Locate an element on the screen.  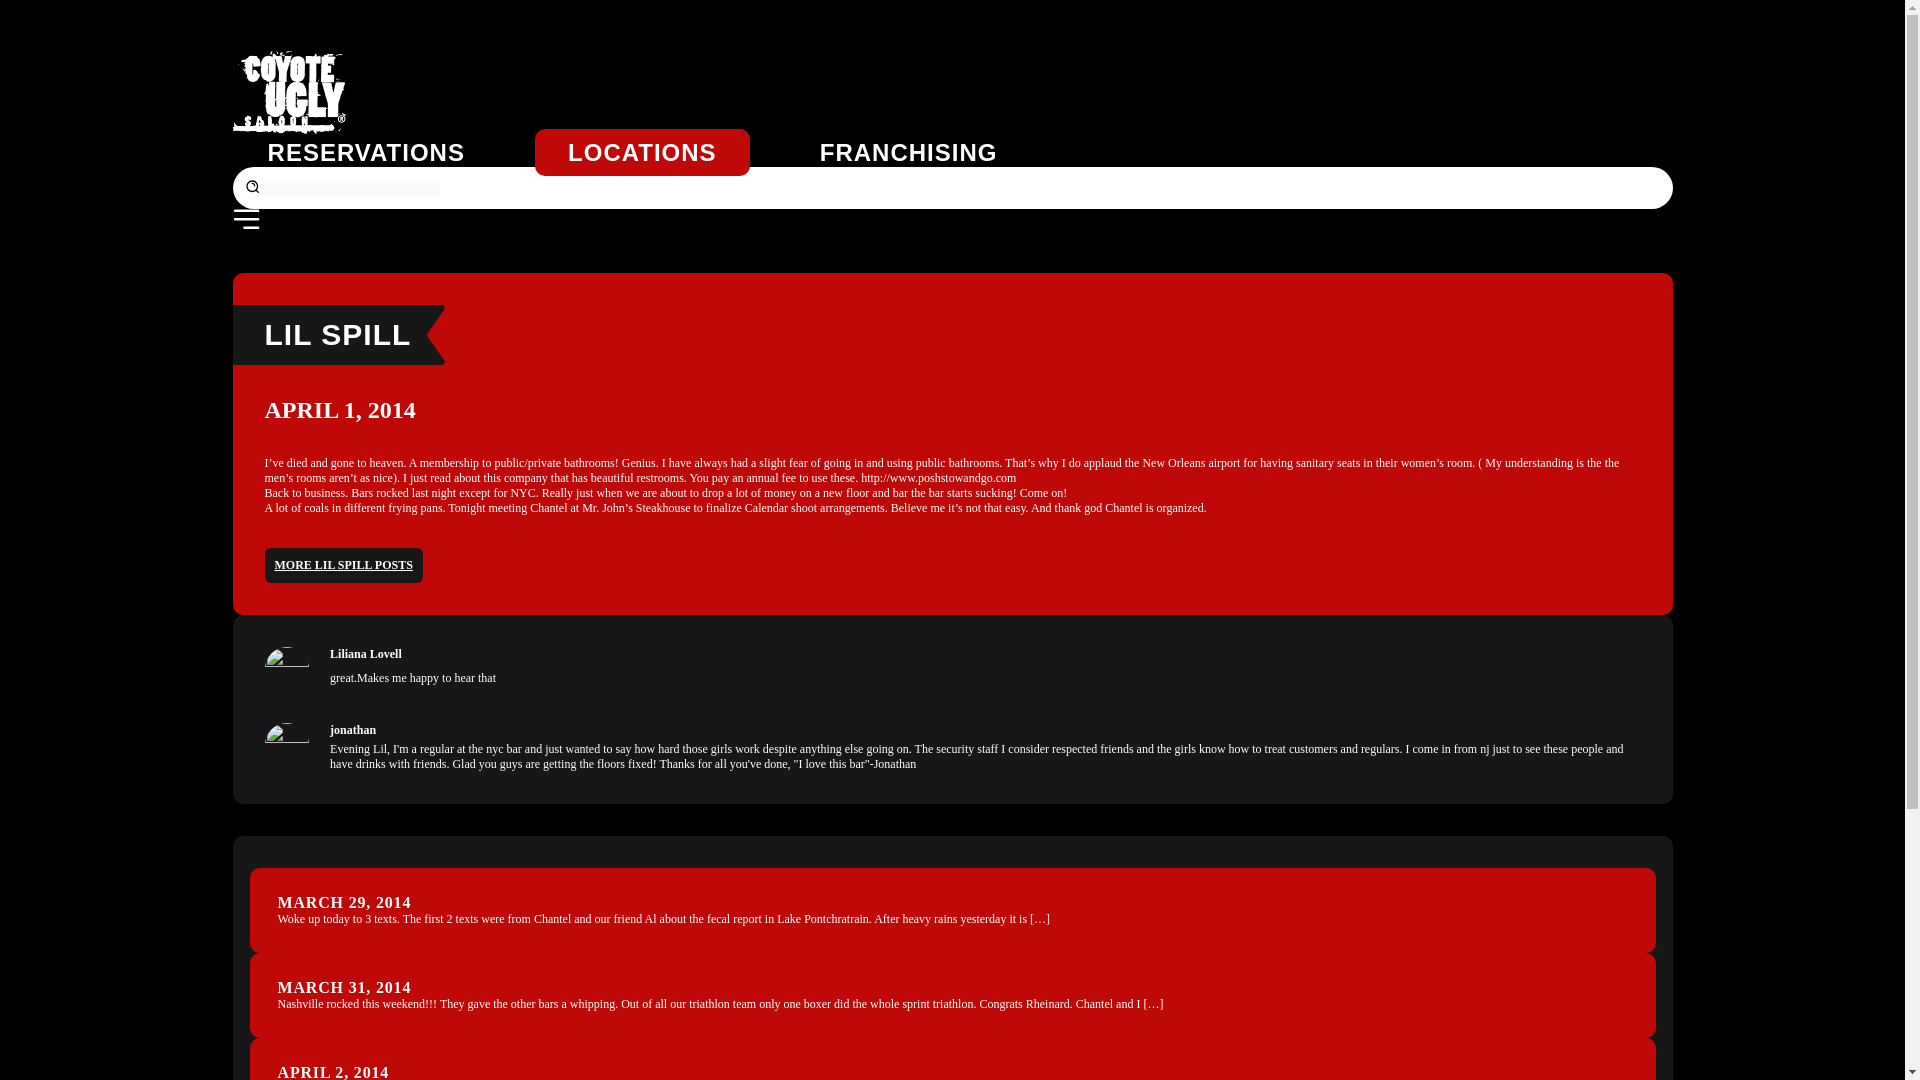
LIL SPILL is located at coordinates (337, 334).